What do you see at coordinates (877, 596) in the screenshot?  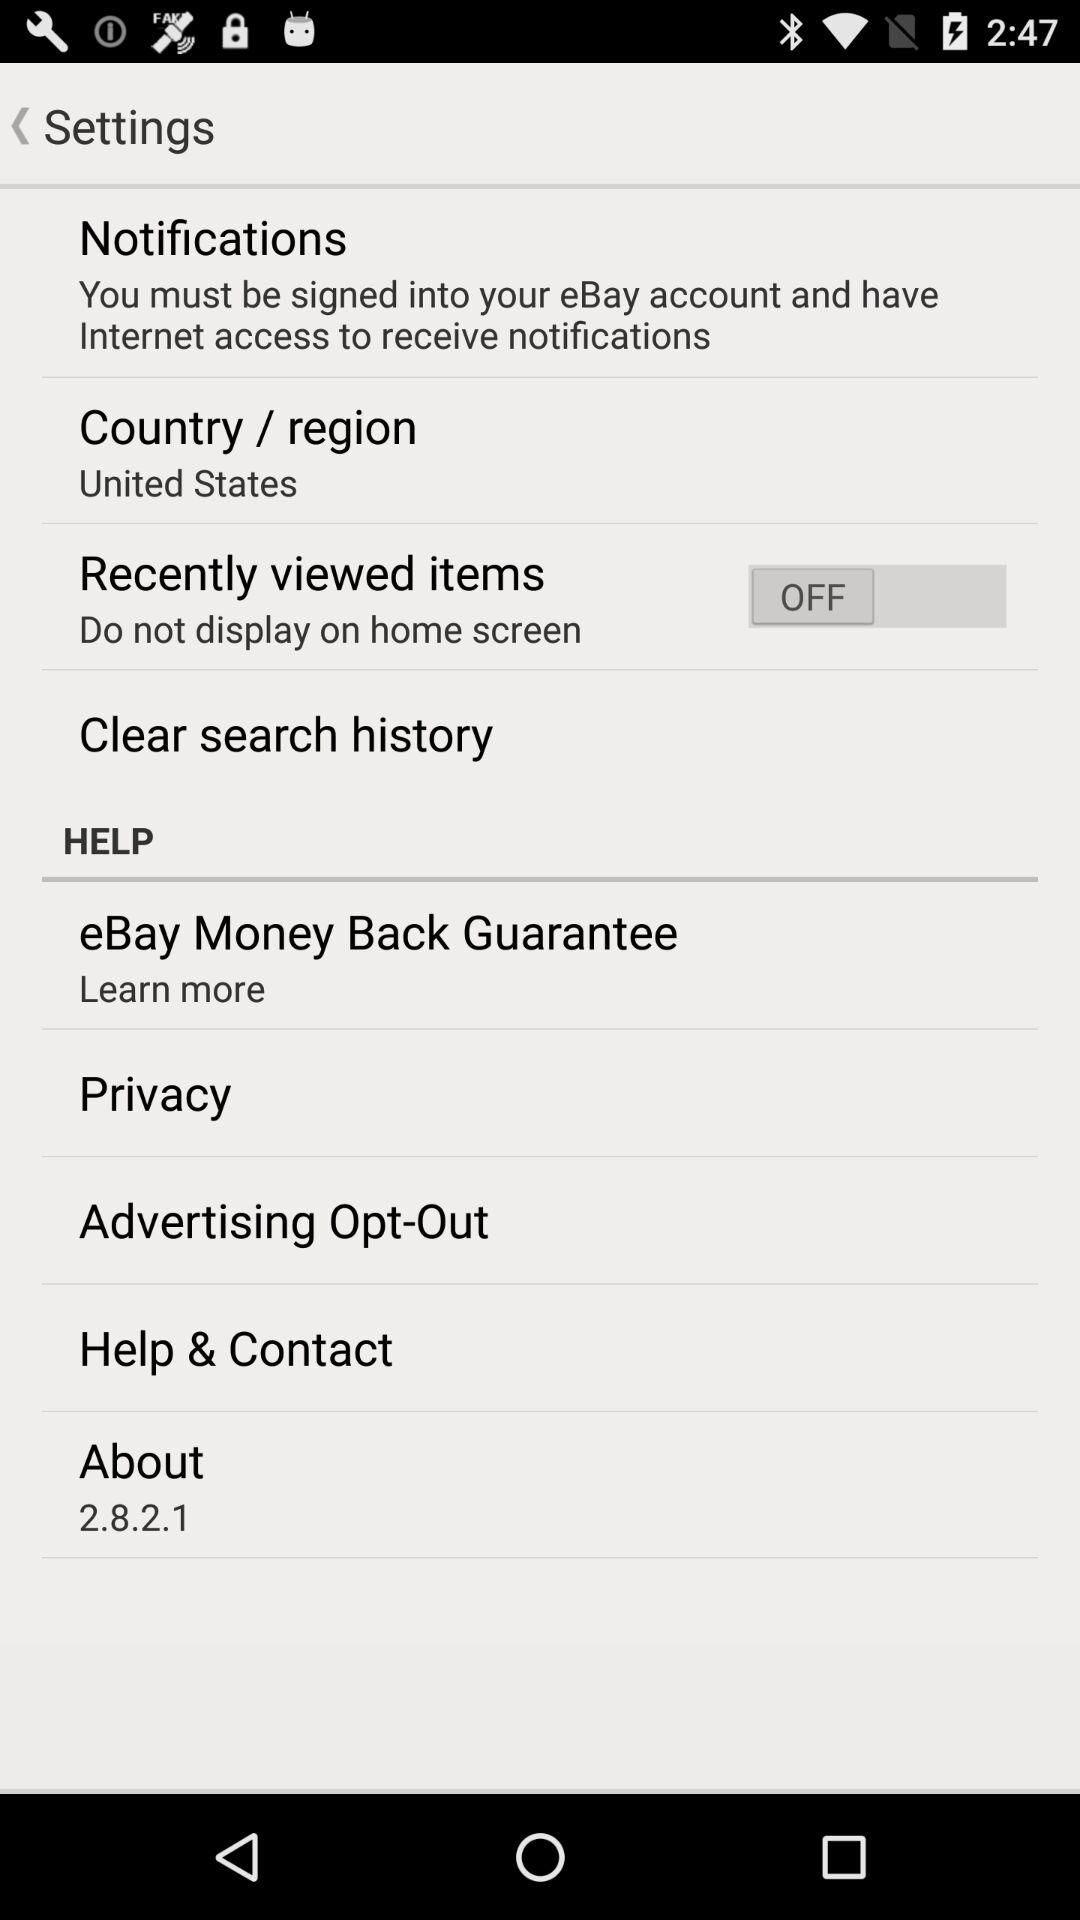 I see `select item above help` at bounding box center [877, 596].